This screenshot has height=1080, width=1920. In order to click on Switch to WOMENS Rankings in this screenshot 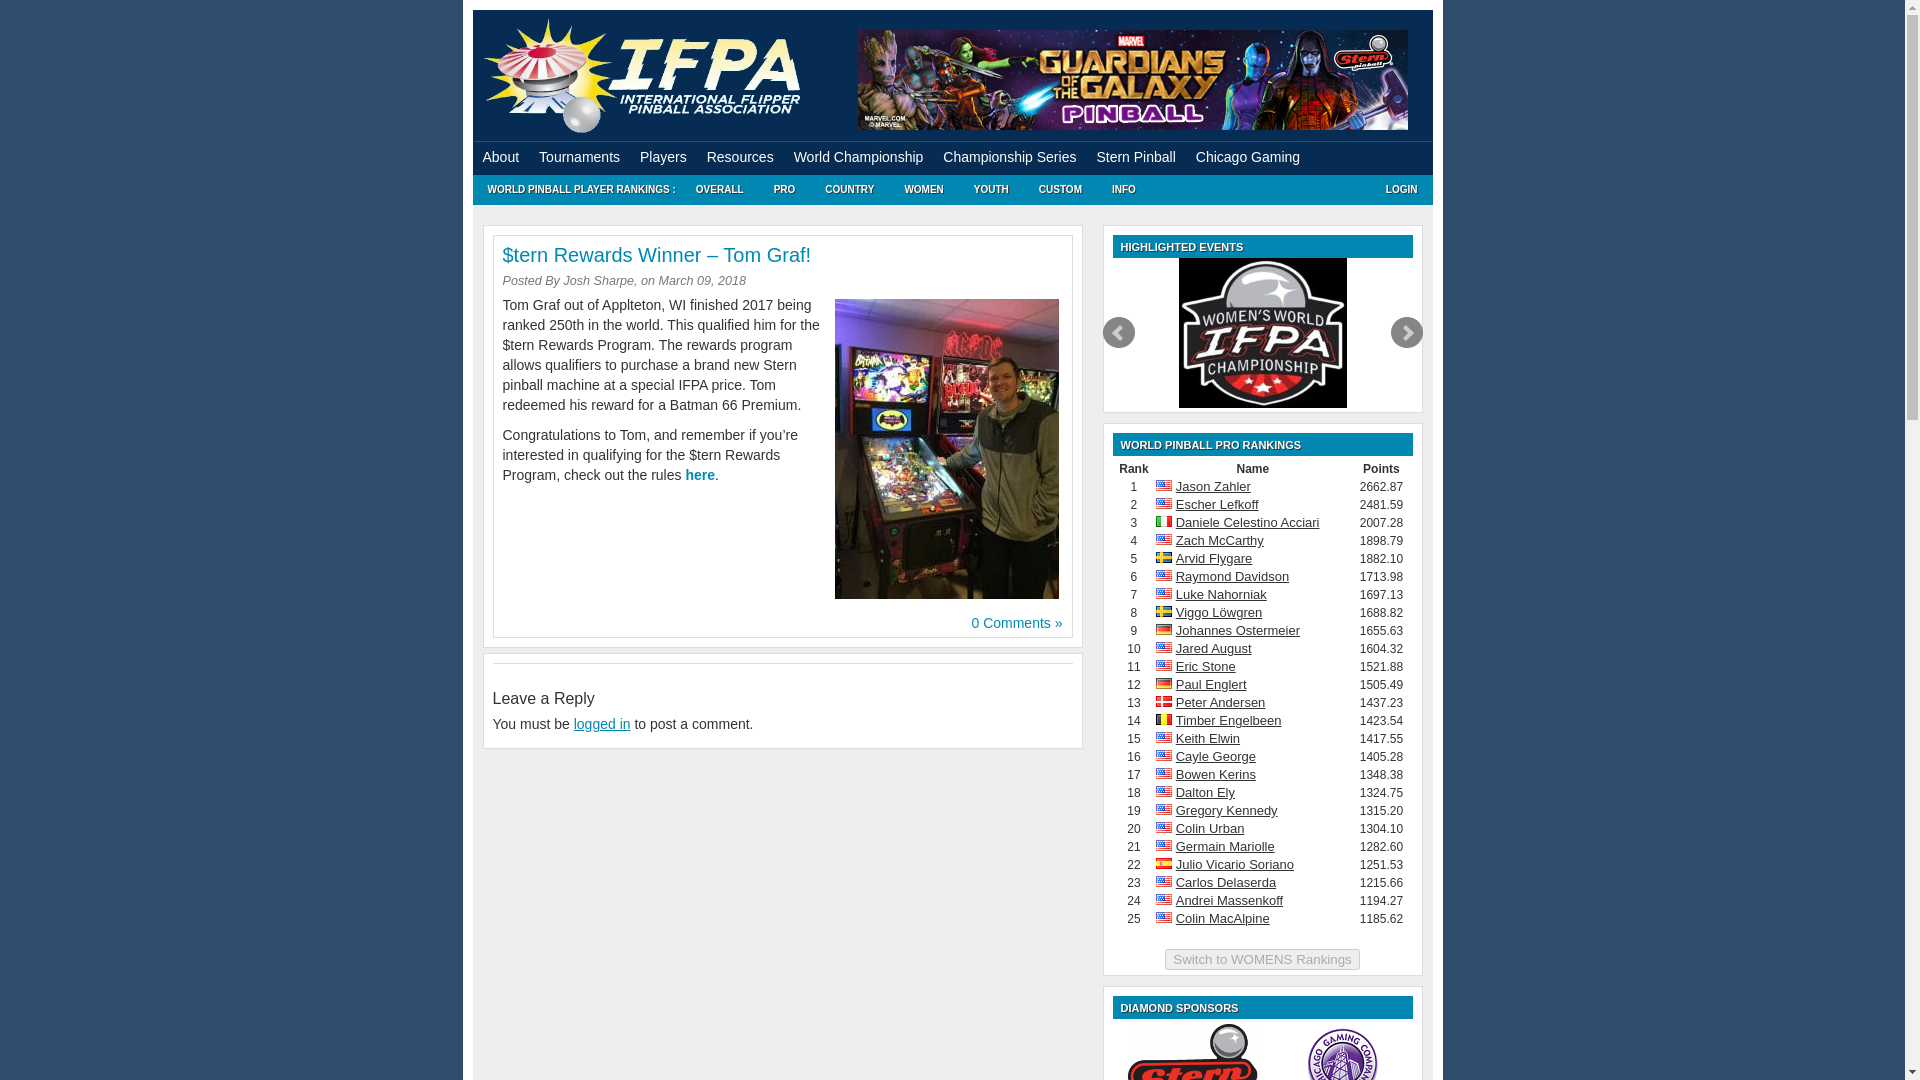, I will do `click(1262, 959)`.